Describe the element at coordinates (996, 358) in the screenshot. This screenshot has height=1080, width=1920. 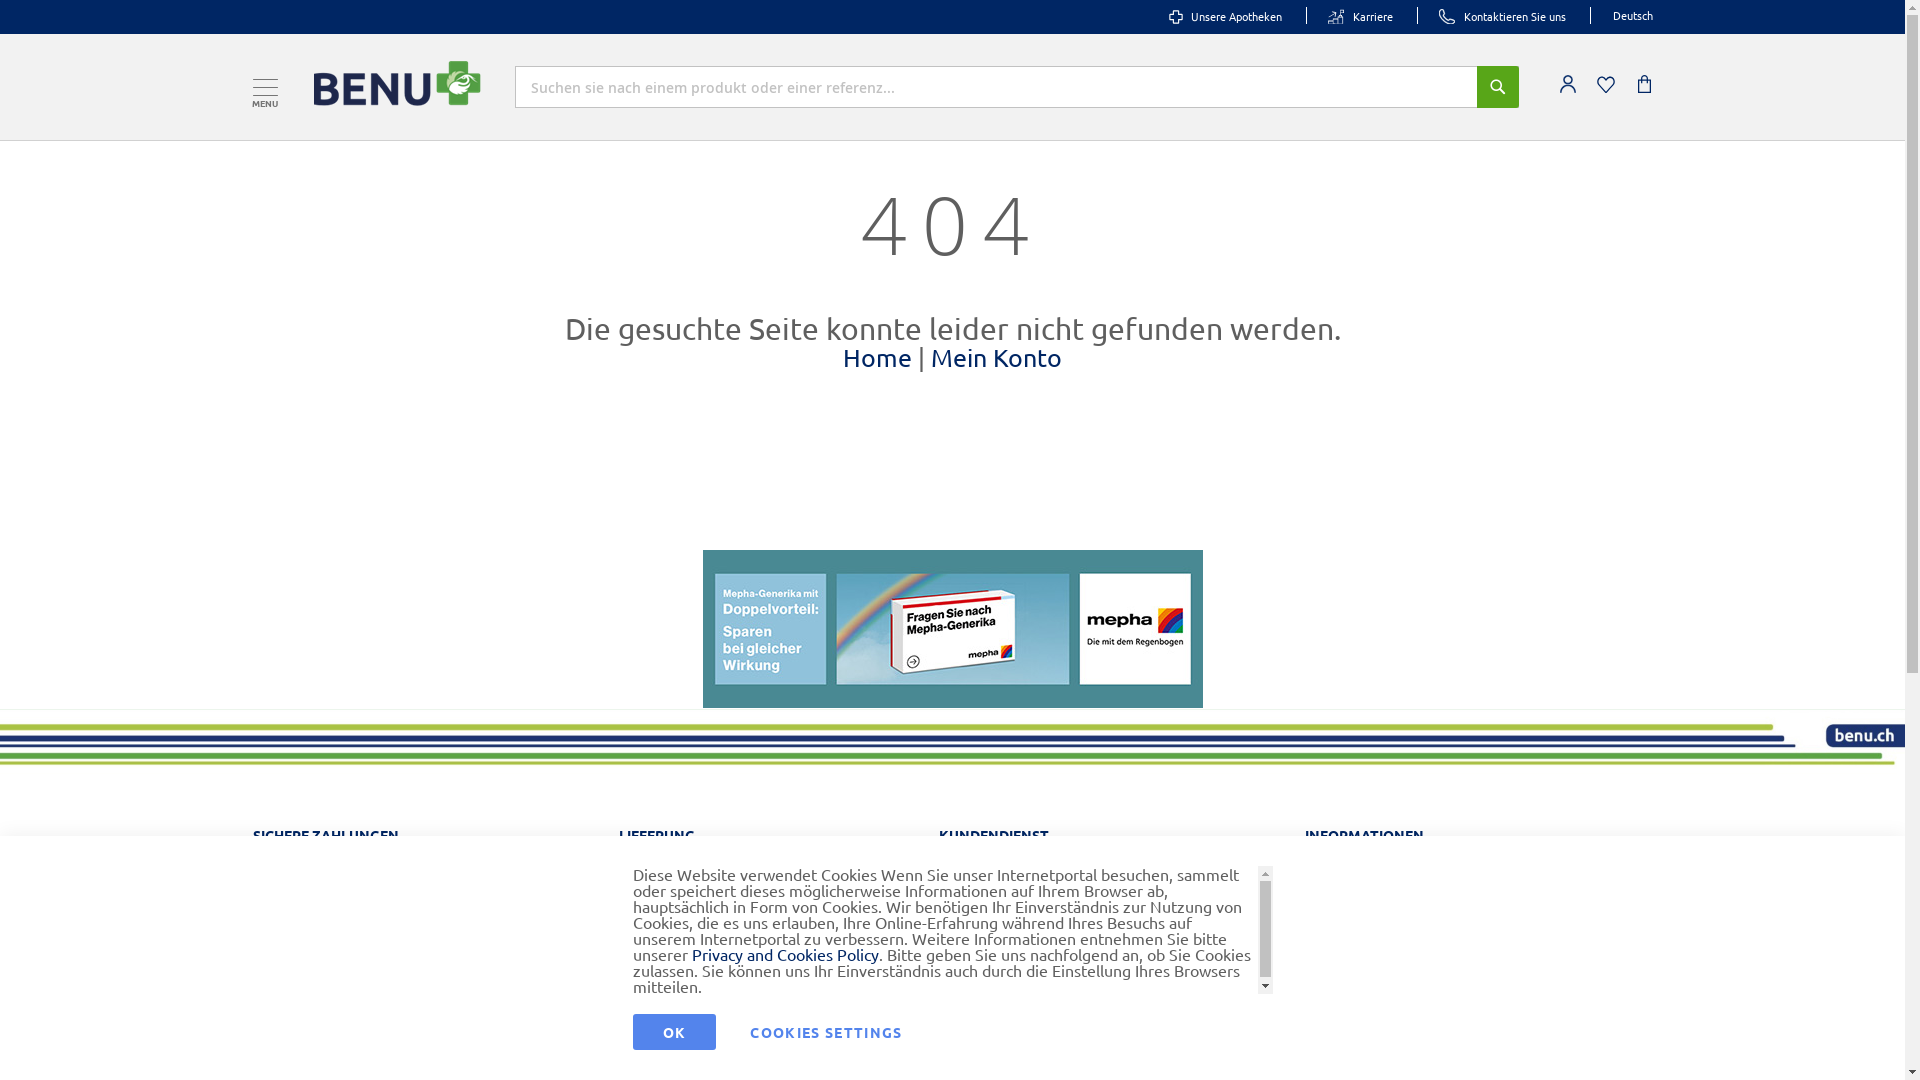
I see `Mein Konto` at that location.